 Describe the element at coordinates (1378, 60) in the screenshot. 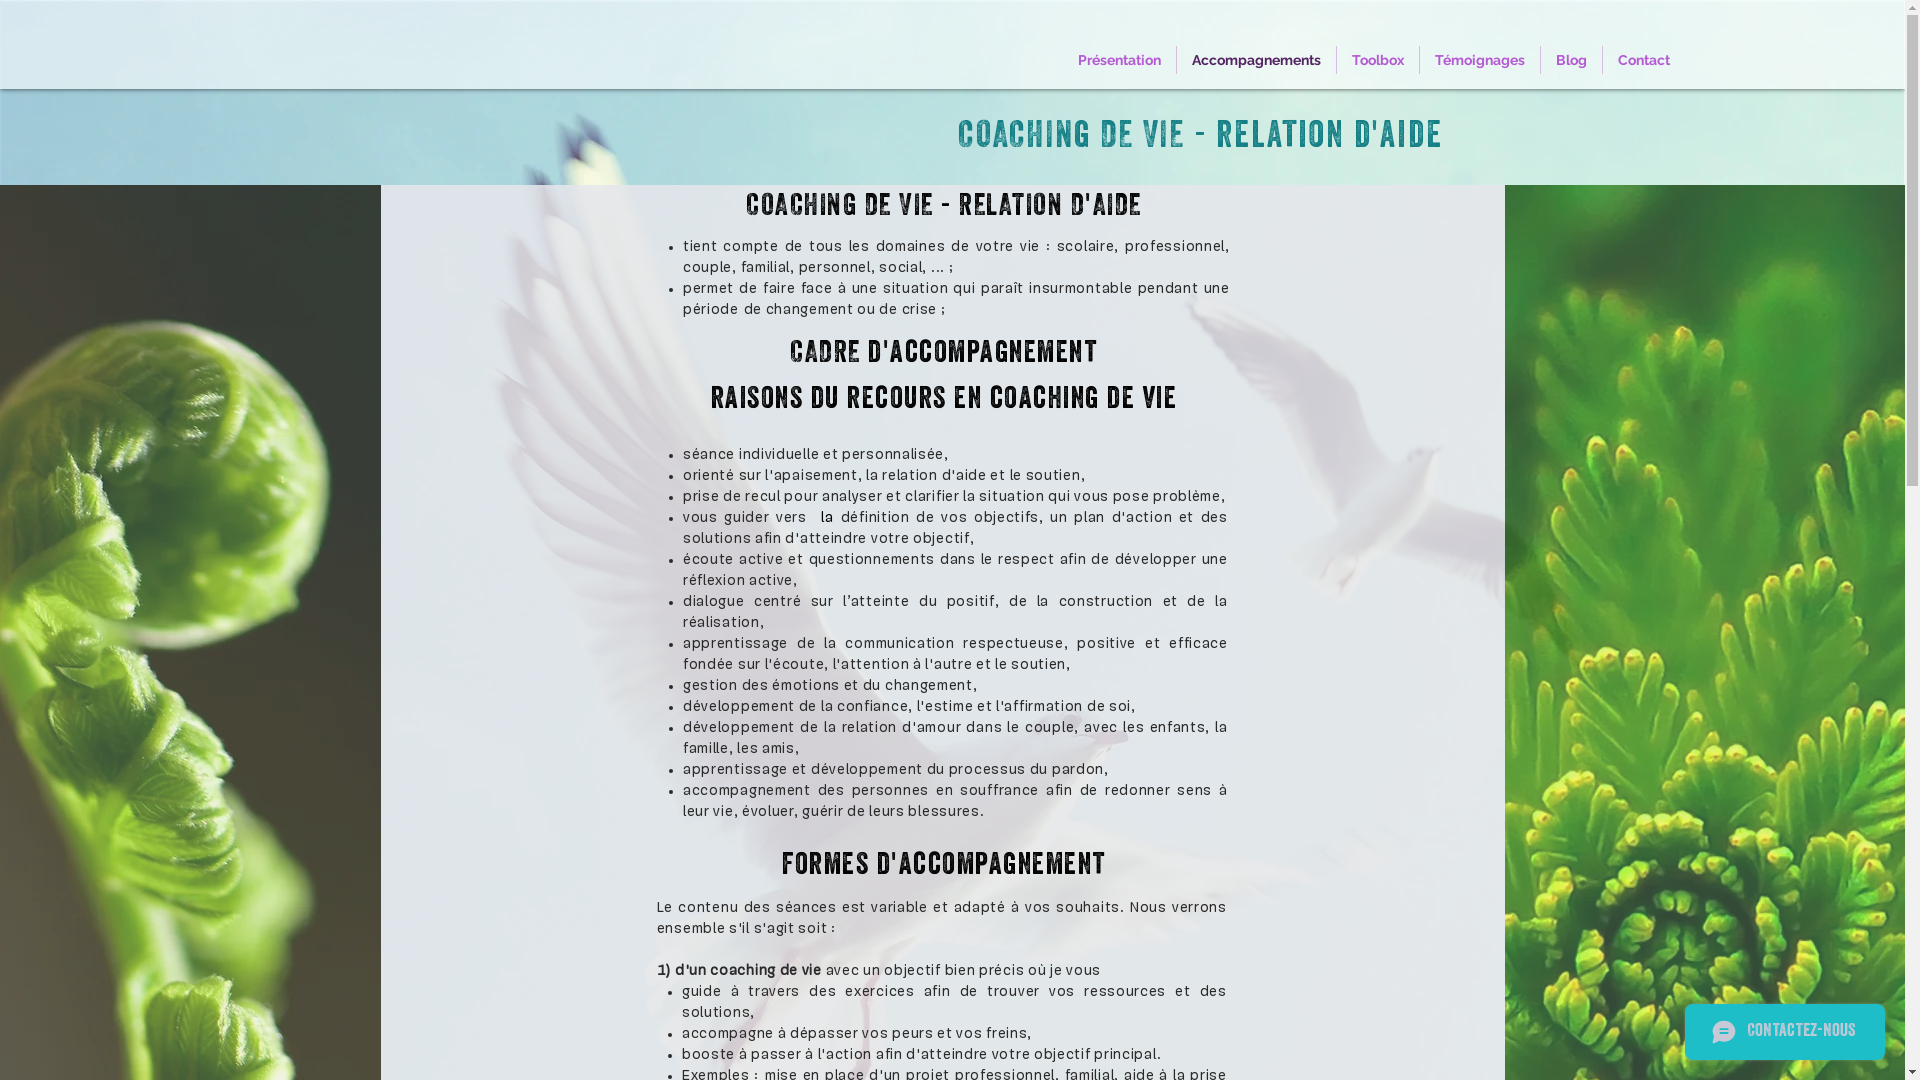

I see `Toolbox` at that location.